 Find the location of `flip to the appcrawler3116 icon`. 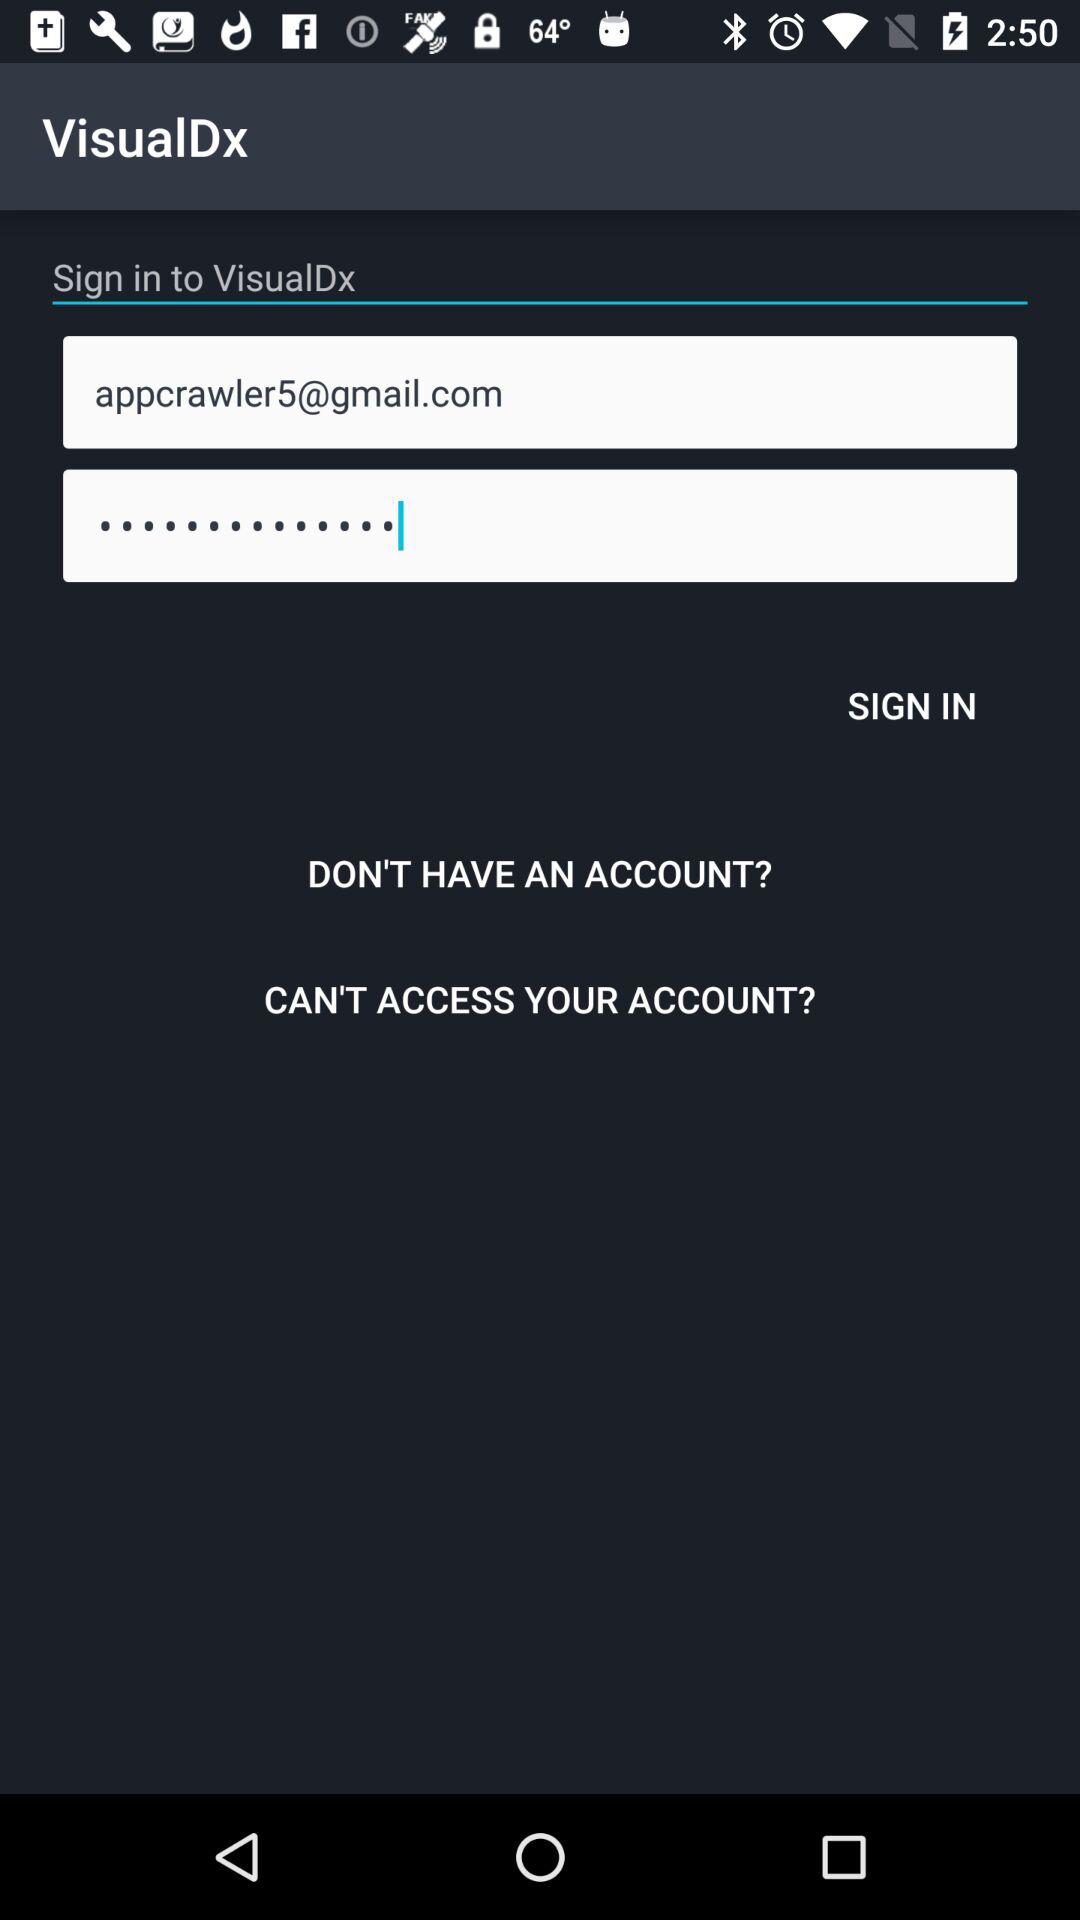

flip to the appcrawler3116 icon is located at coordinates (540, 525).